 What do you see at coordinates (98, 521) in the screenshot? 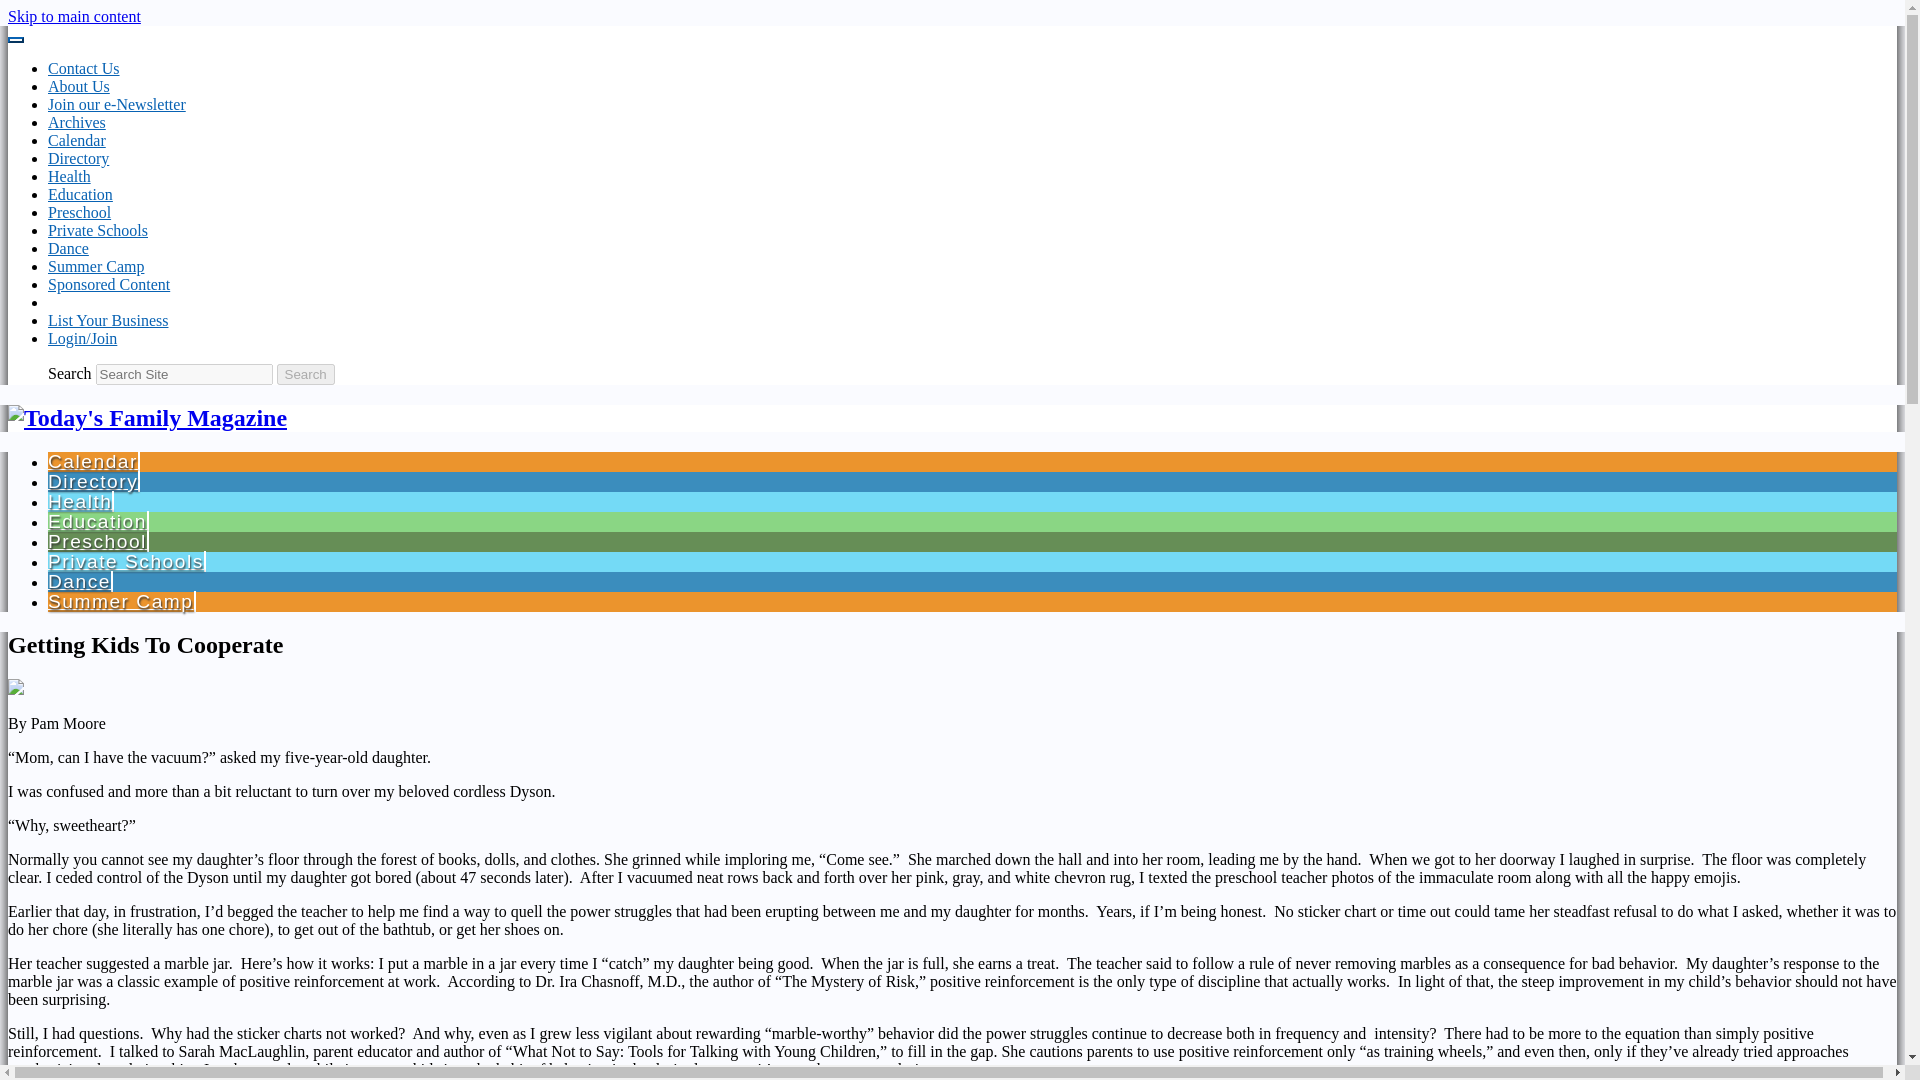
I see `Education` at bounding box center [98, 521].